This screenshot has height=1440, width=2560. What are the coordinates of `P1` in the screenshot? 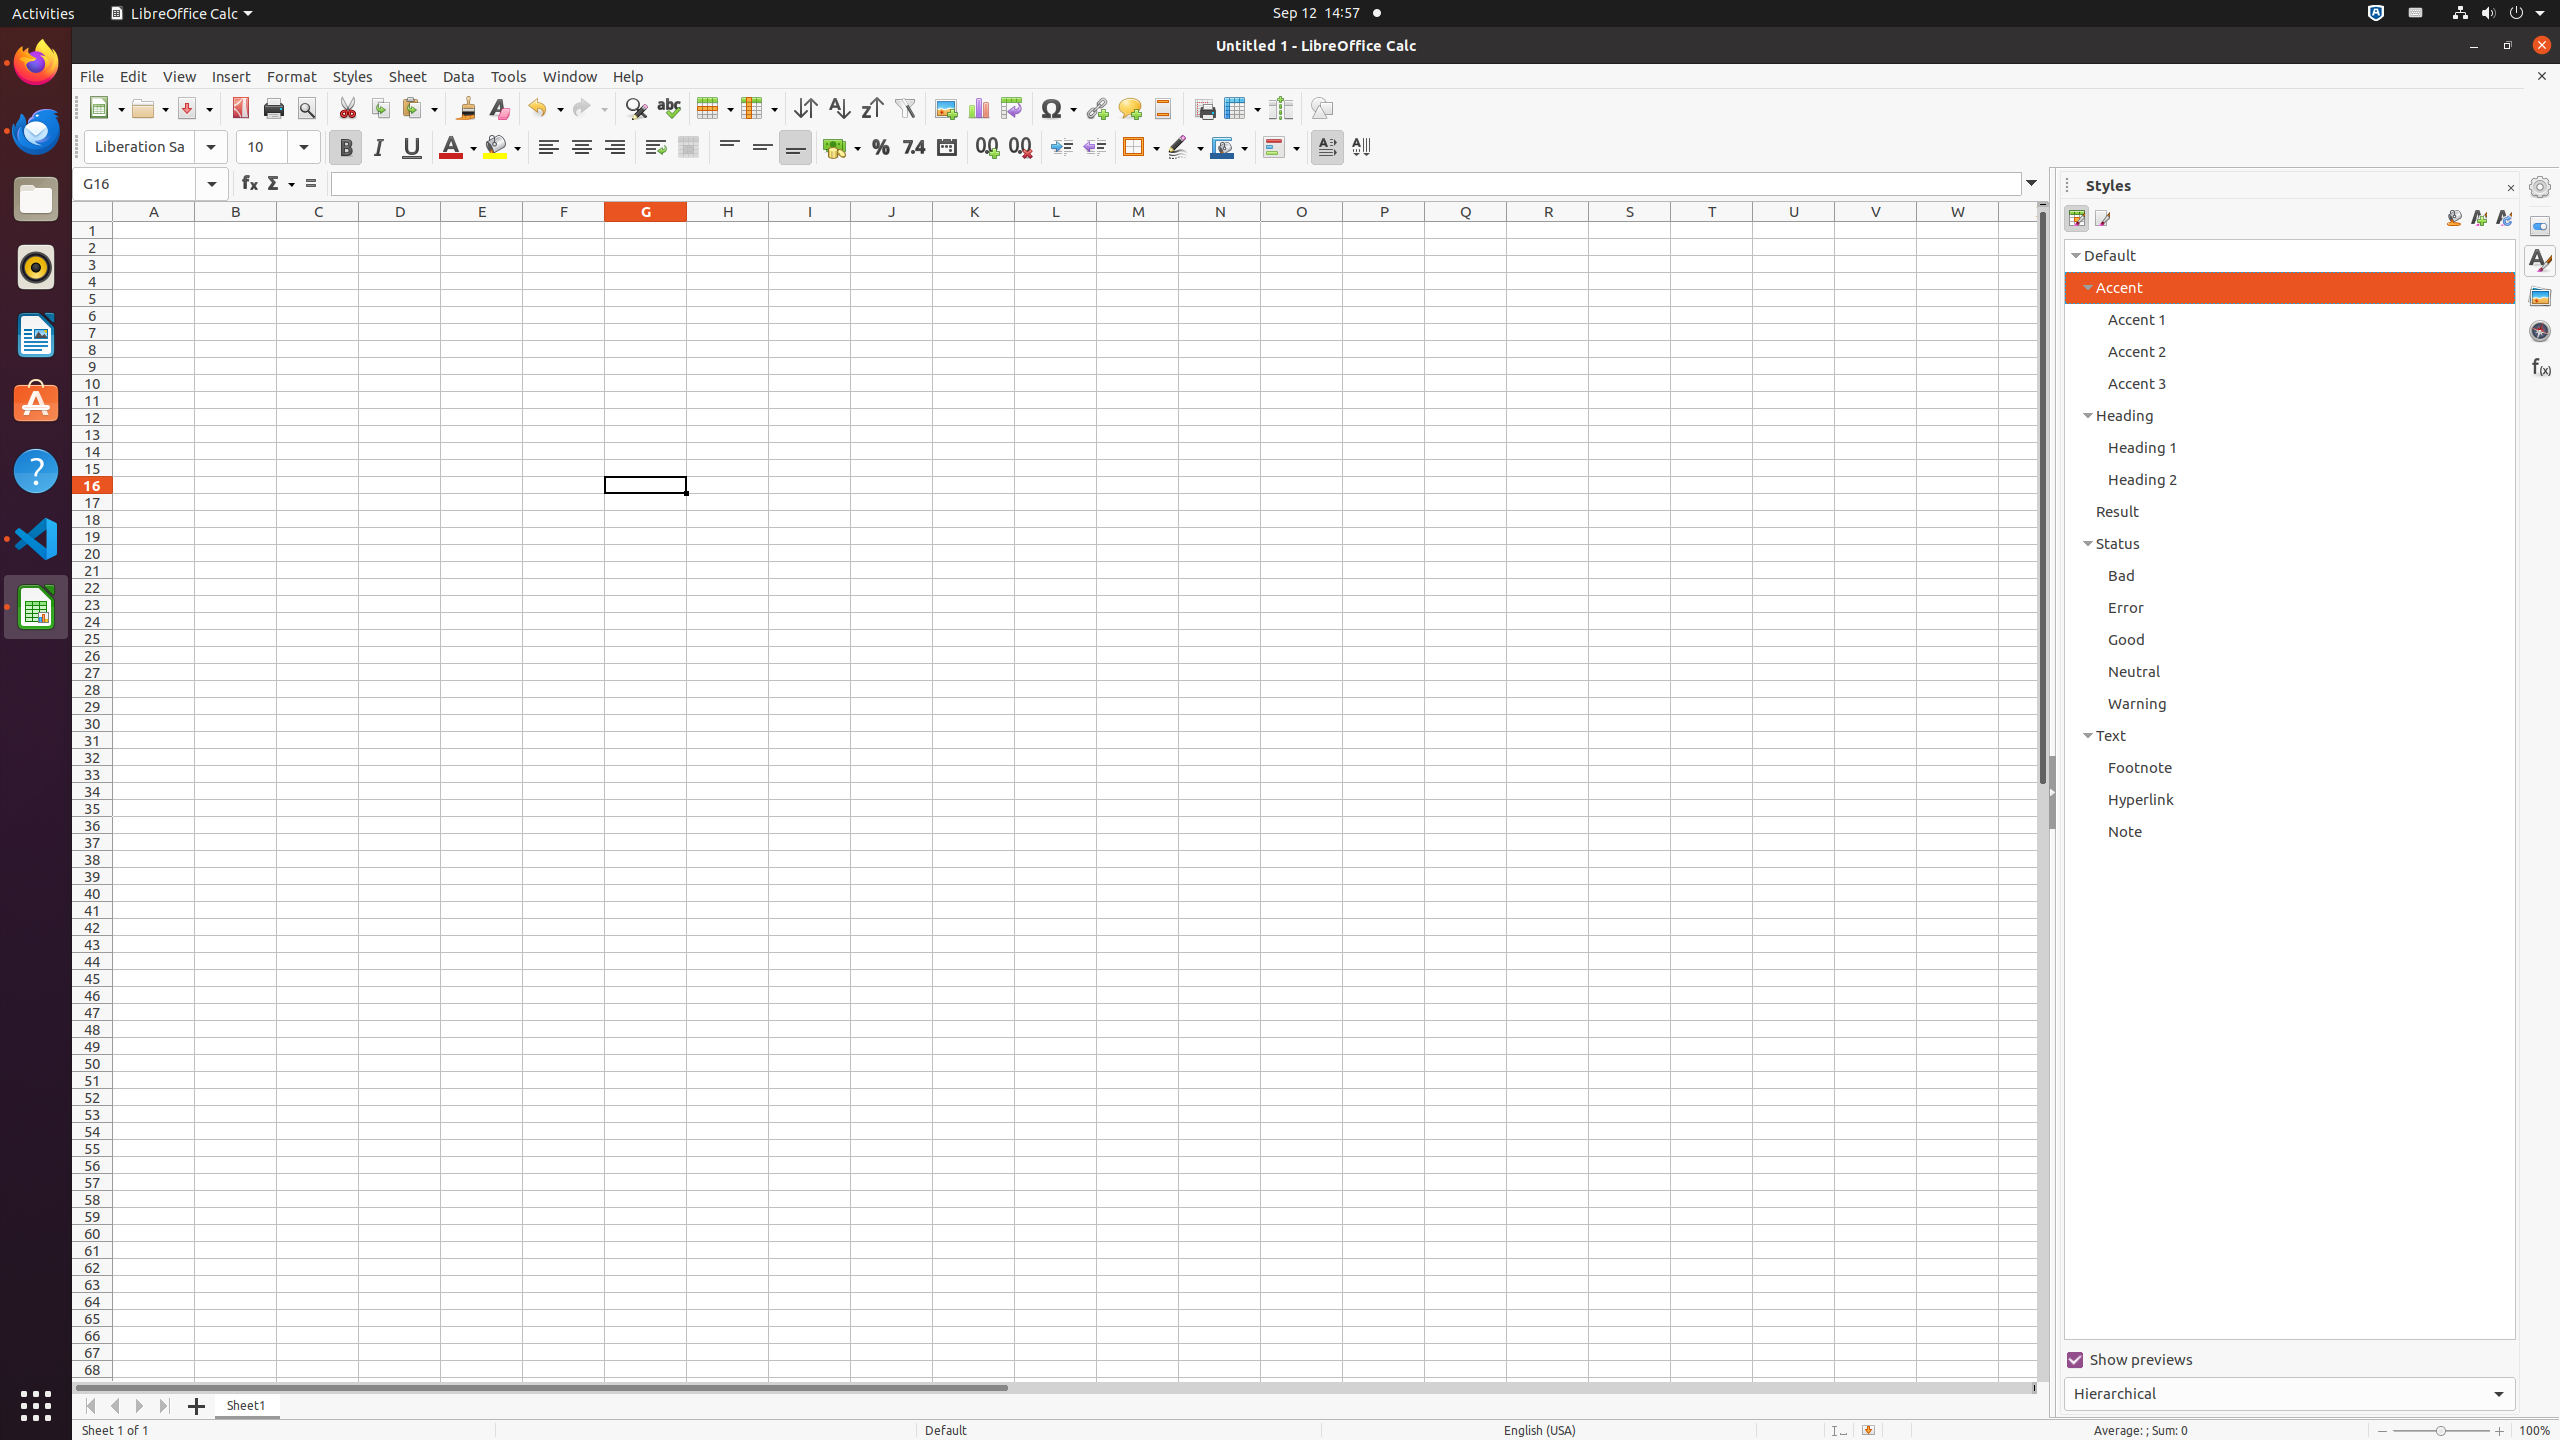 It's located at (1384, 230).